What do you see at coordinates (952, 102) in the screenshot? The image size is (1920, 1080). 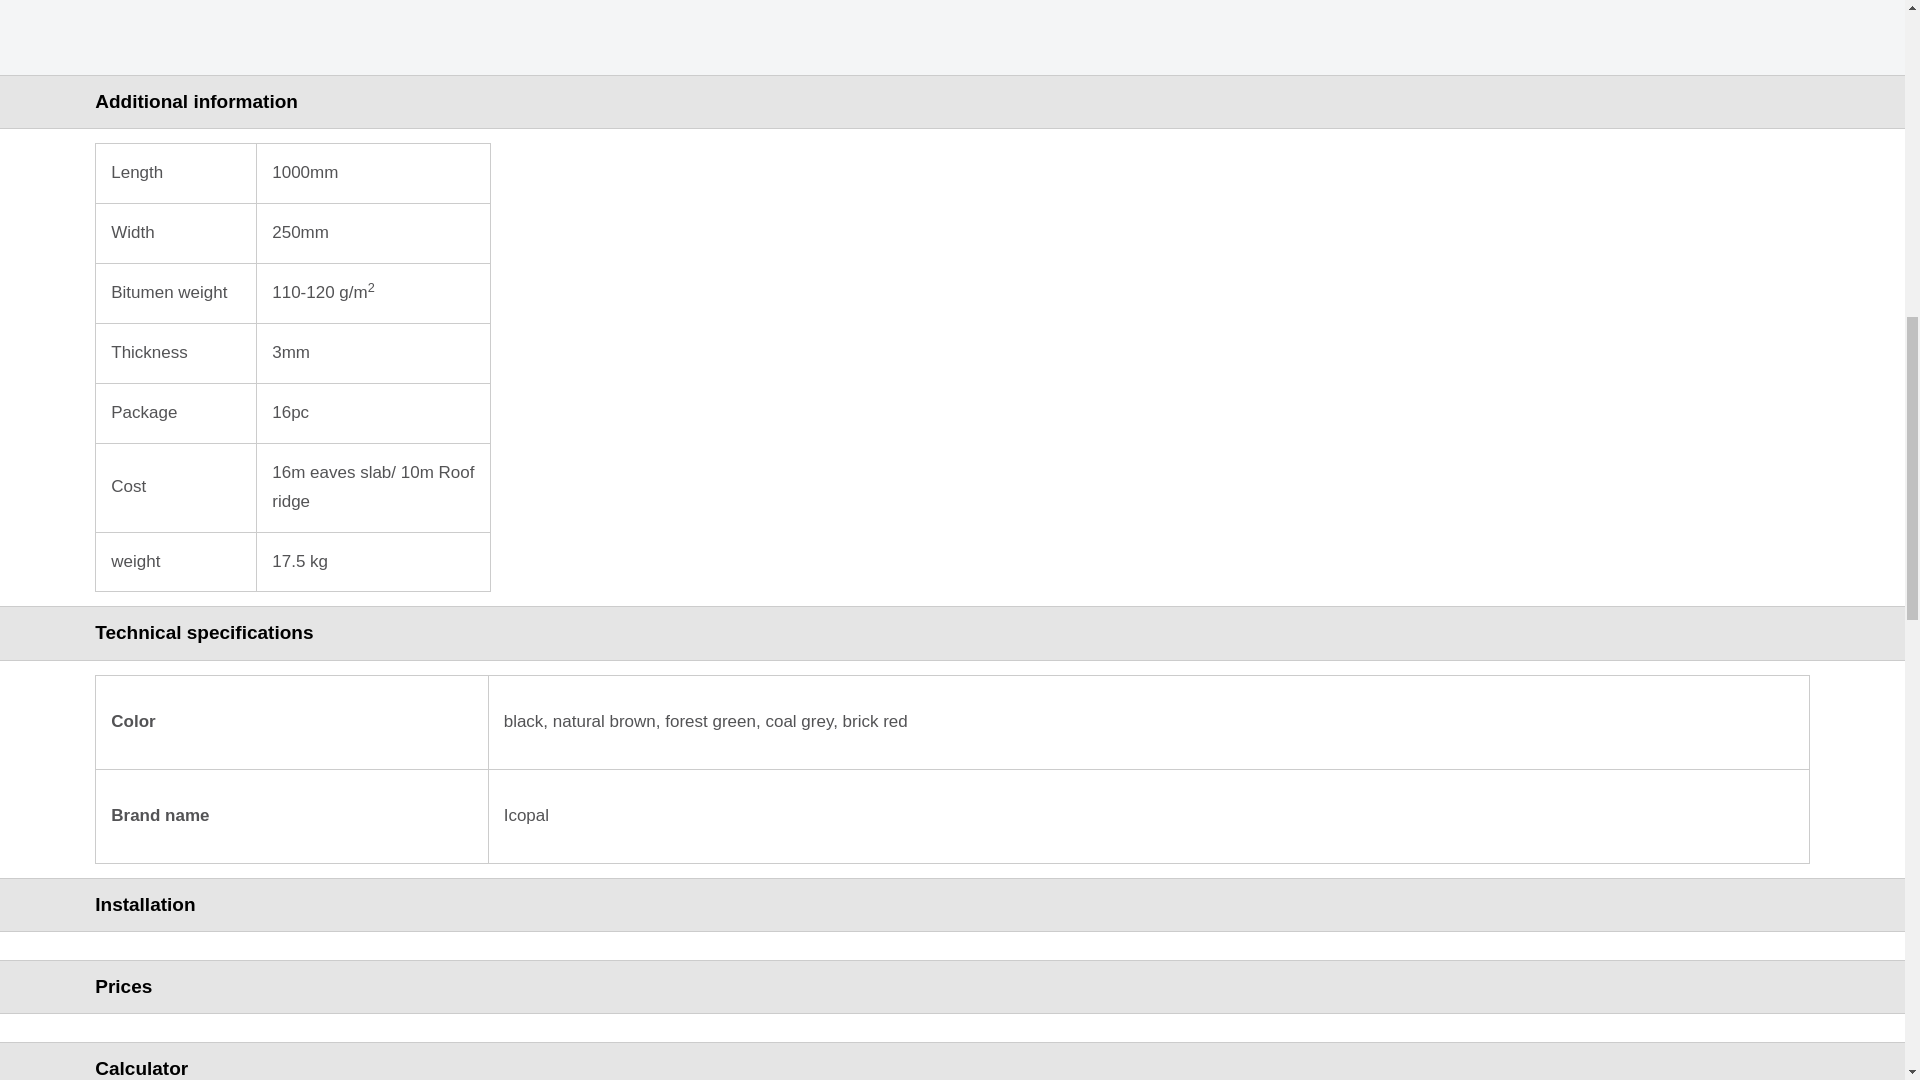 I see `Additional information` at bounding box center [952, 102].